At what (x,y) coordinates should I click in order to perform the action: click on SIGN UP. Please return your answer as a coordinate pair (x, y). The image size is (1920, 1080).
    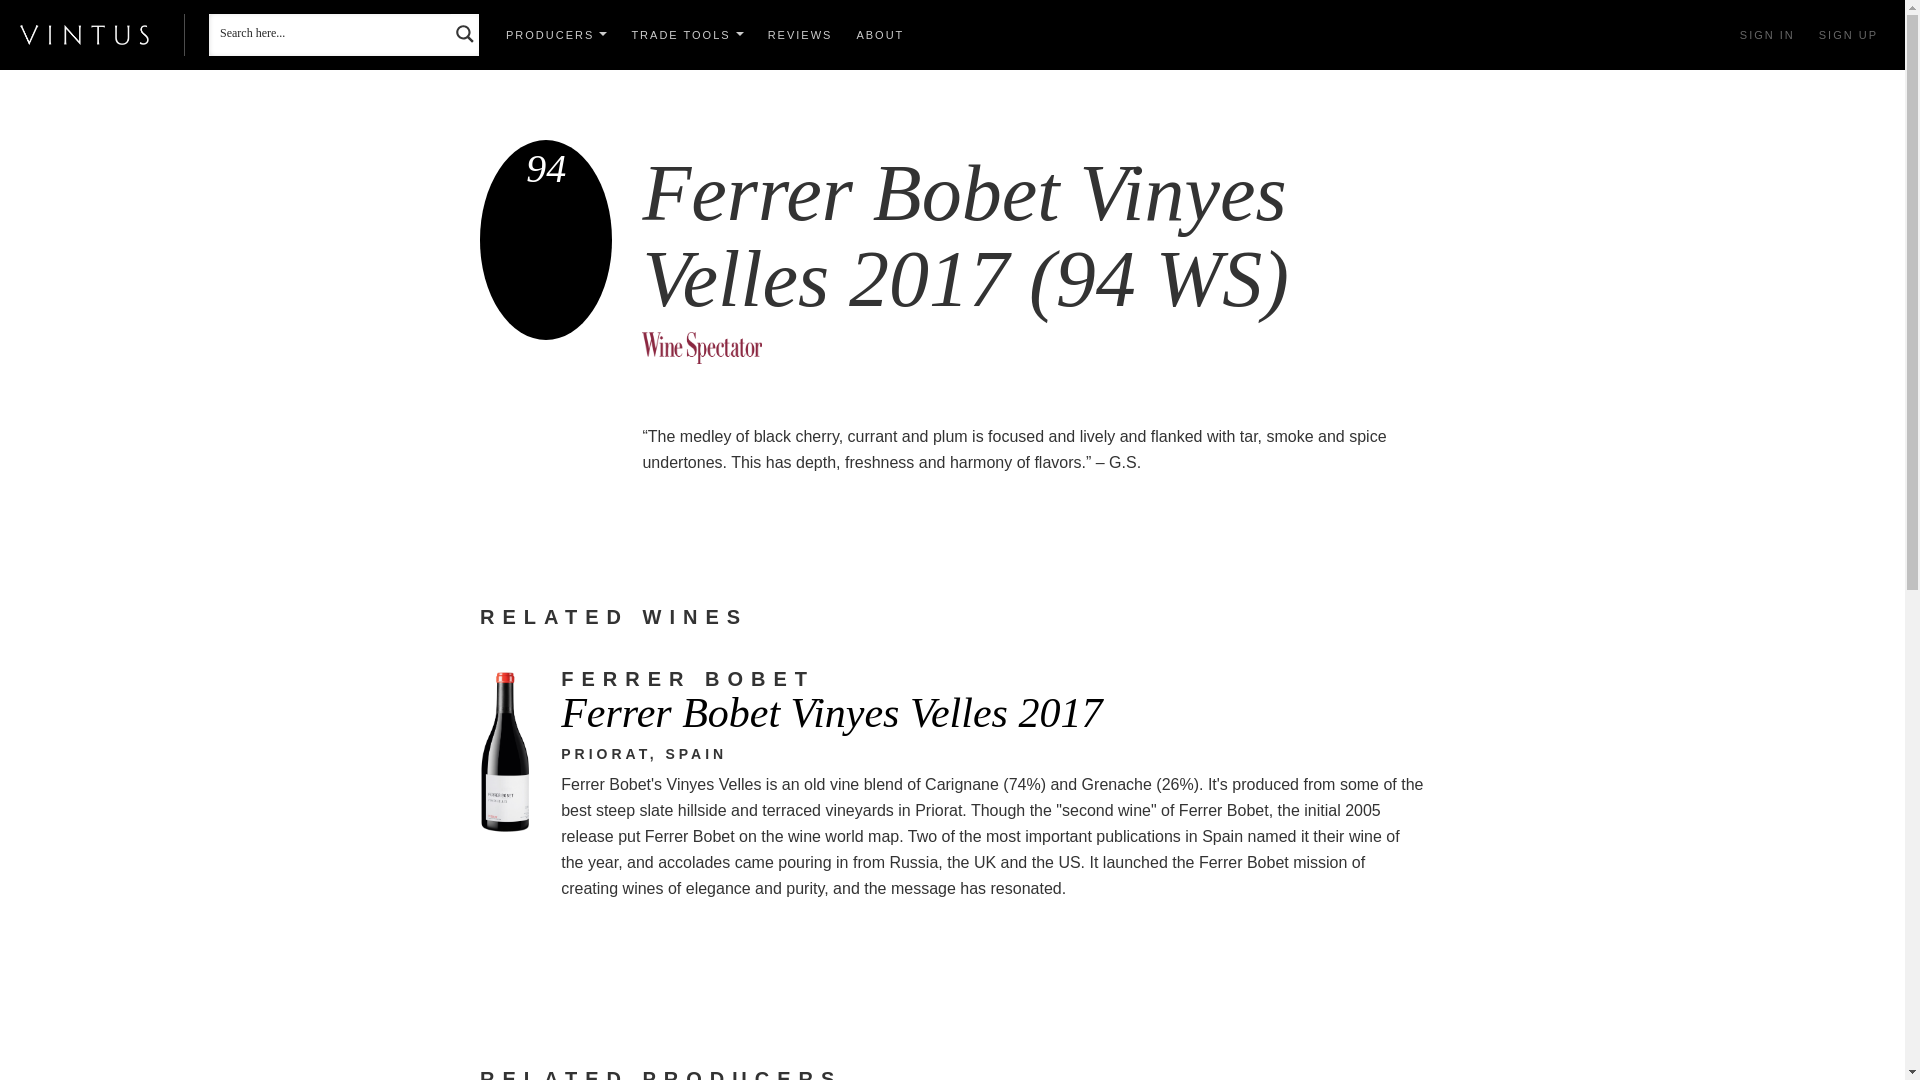
    Looking at the image, I should click on (1848, 35).